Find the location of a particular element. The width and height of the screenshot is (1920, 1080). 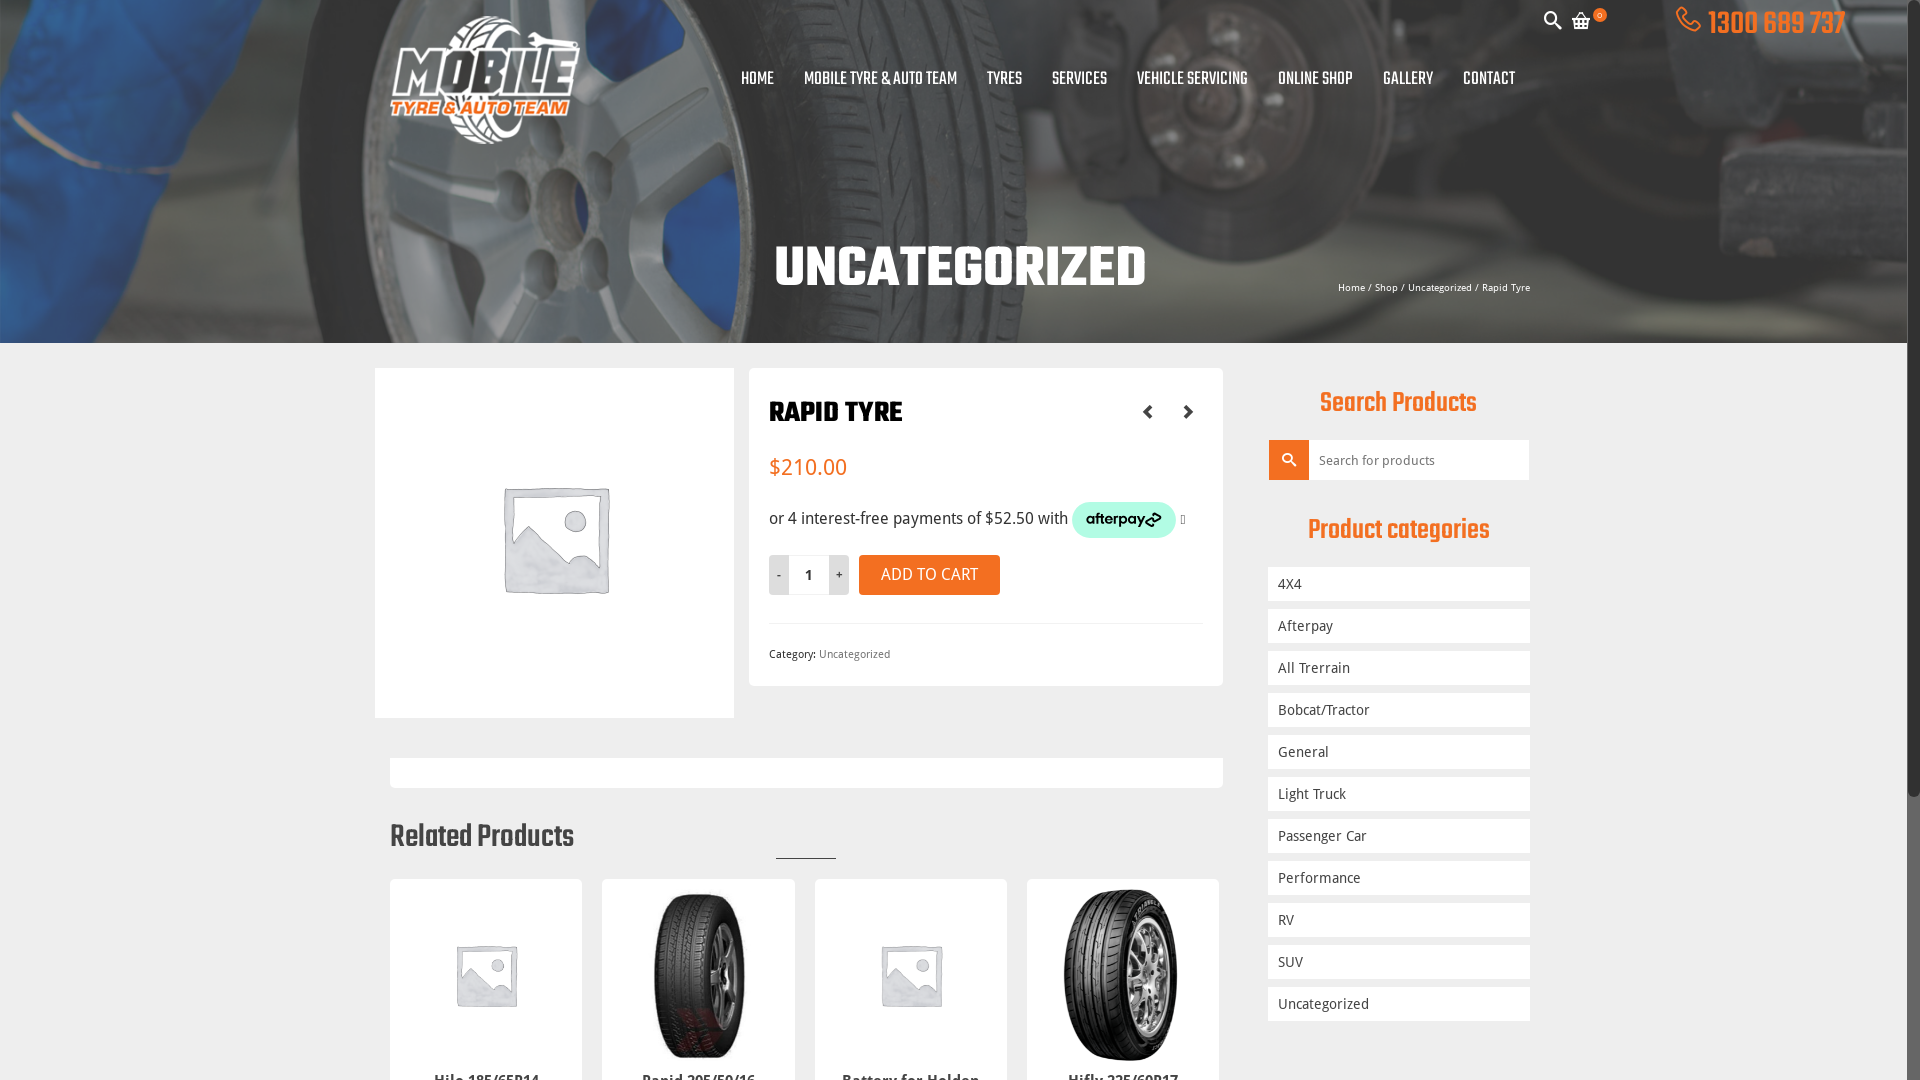

HOME is located at coordinates (755, 80).